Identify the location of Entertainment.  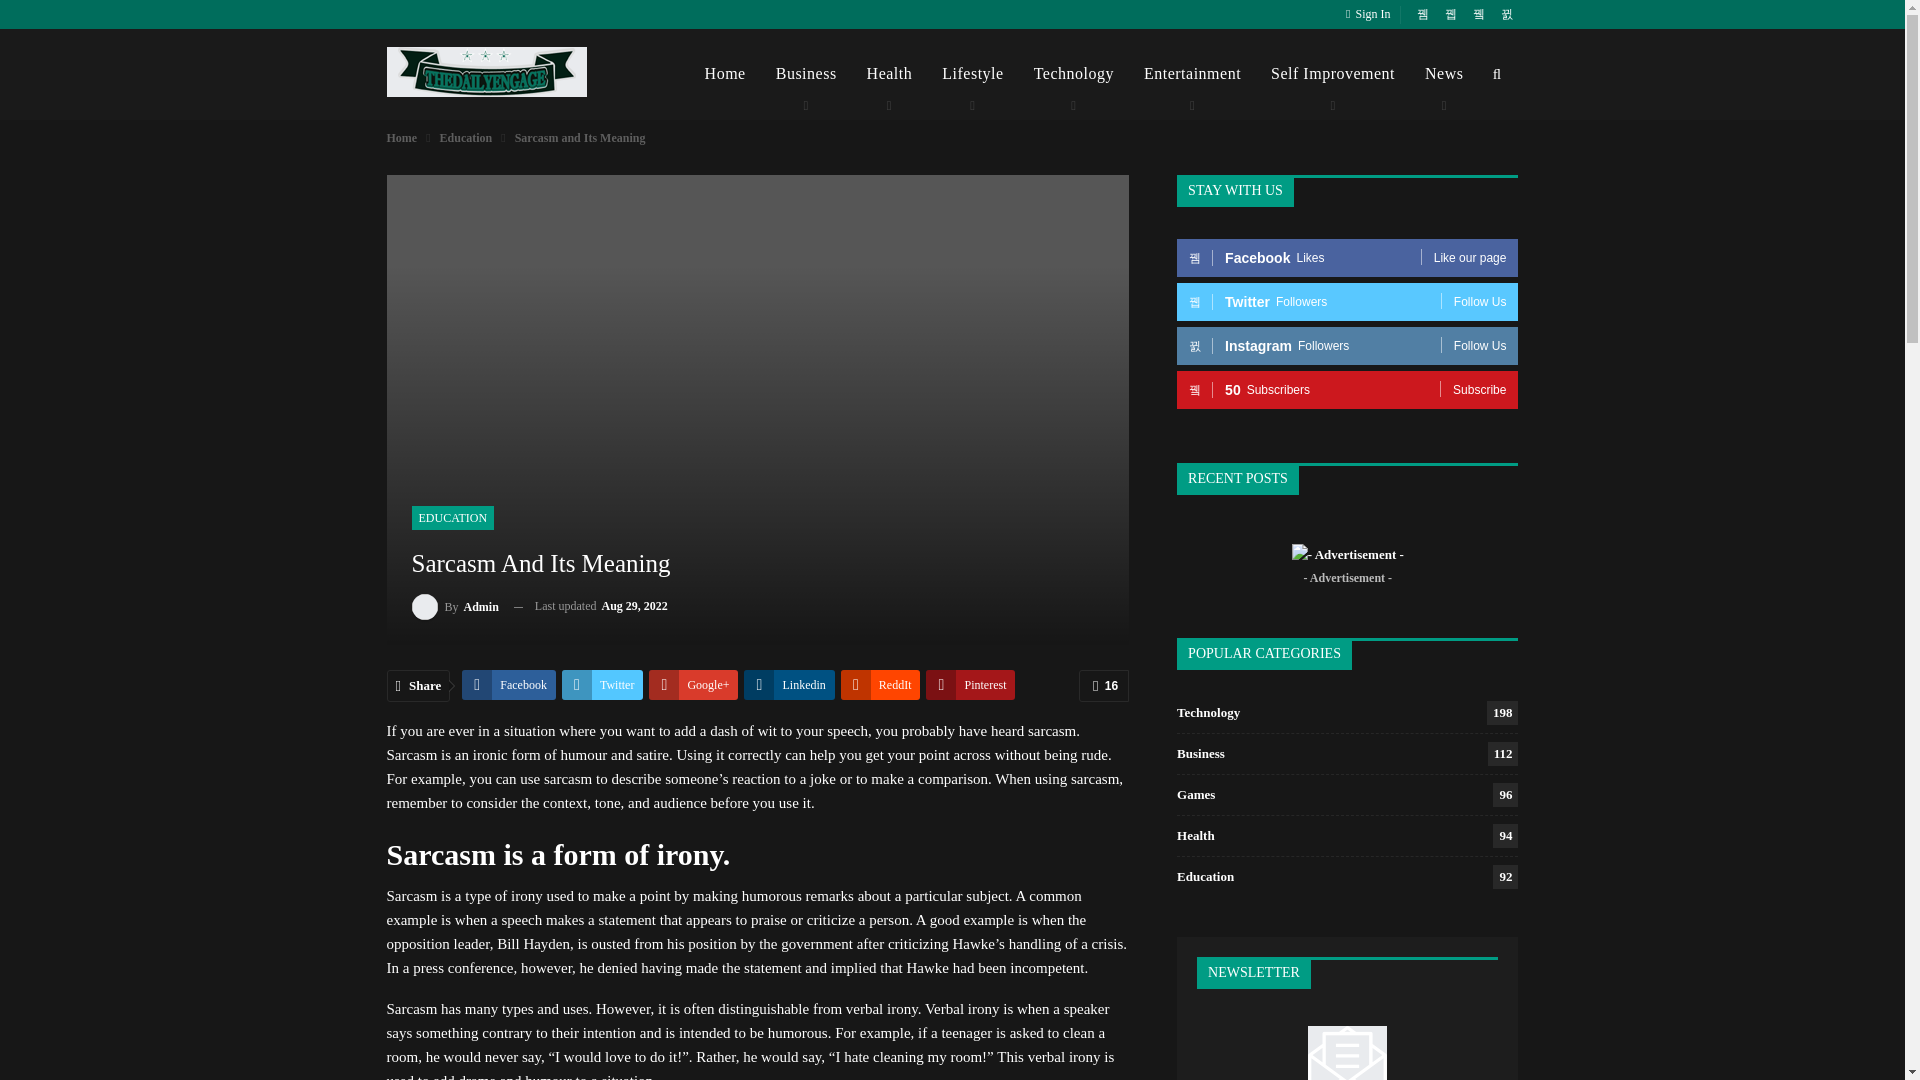
(1192, 74).